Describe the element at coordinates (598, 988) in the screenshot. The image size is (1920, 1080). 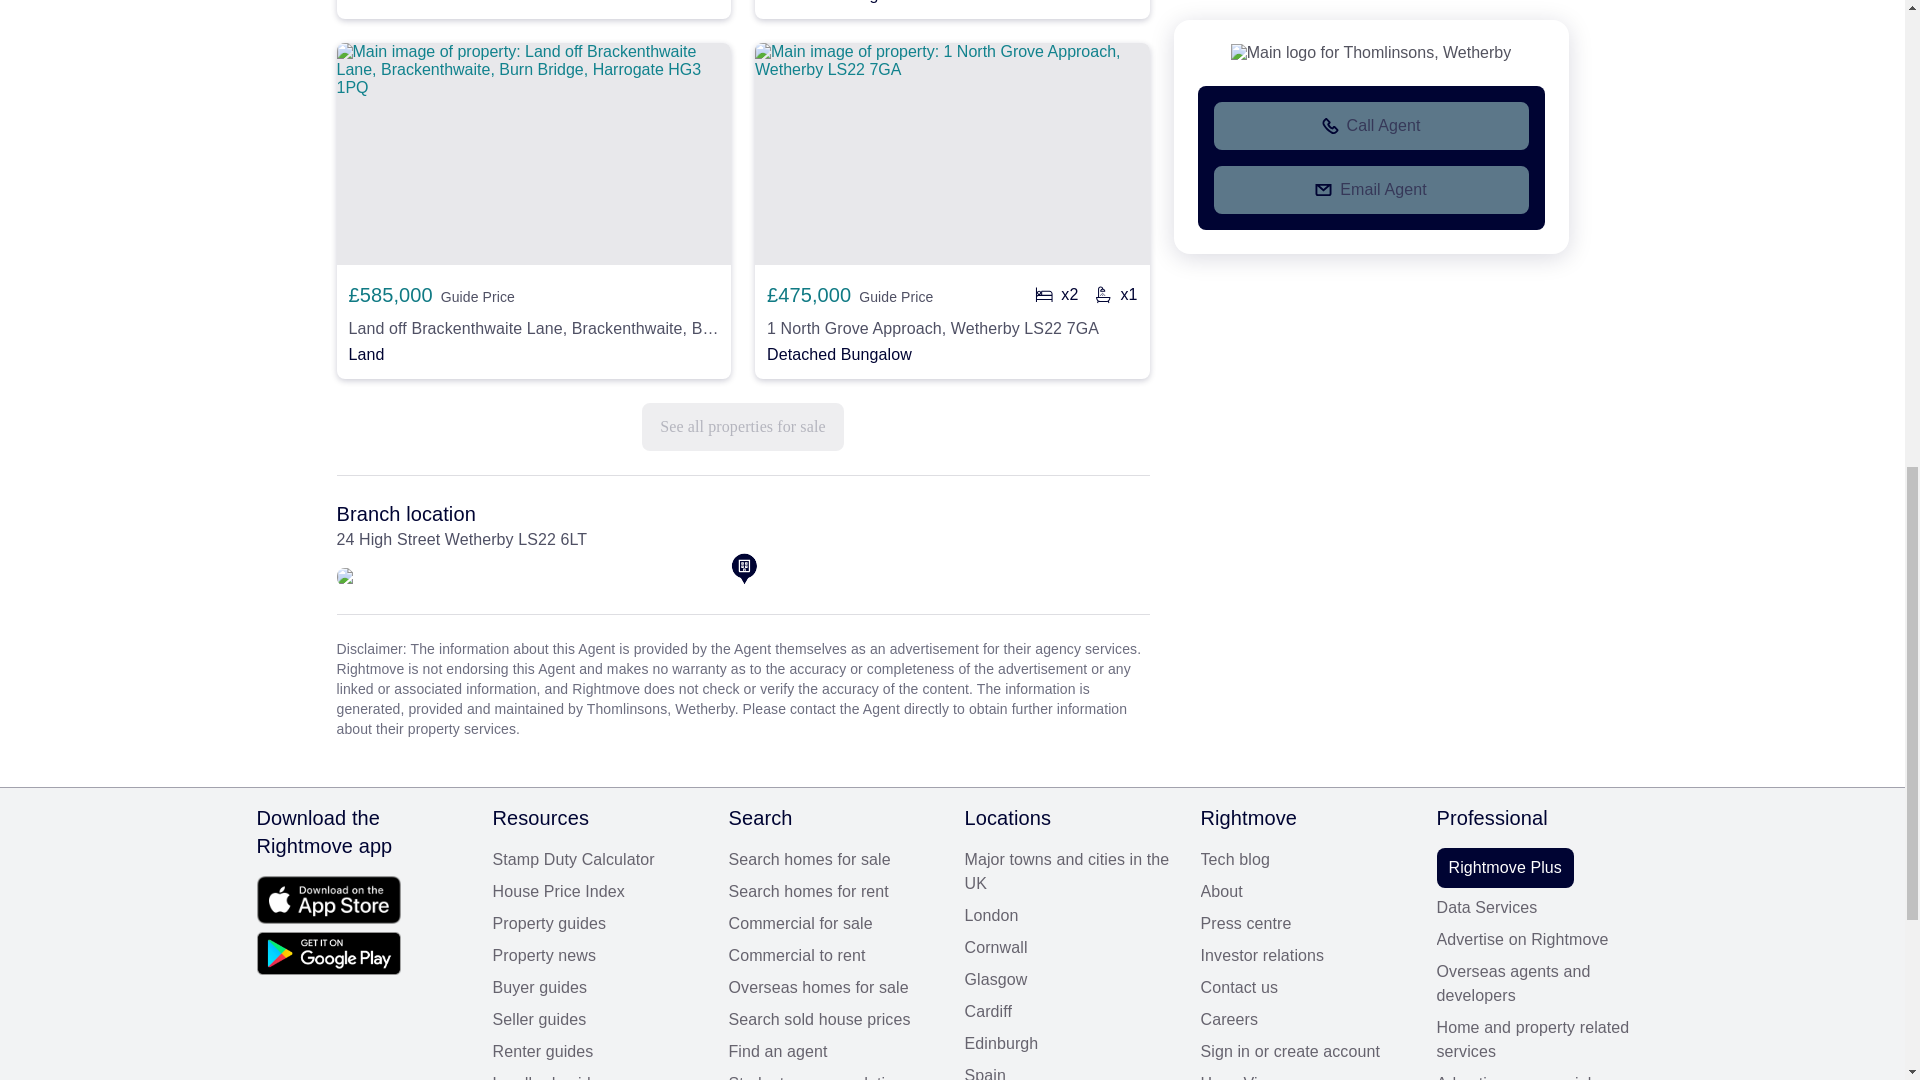
I see `Buyer guides` at that location.